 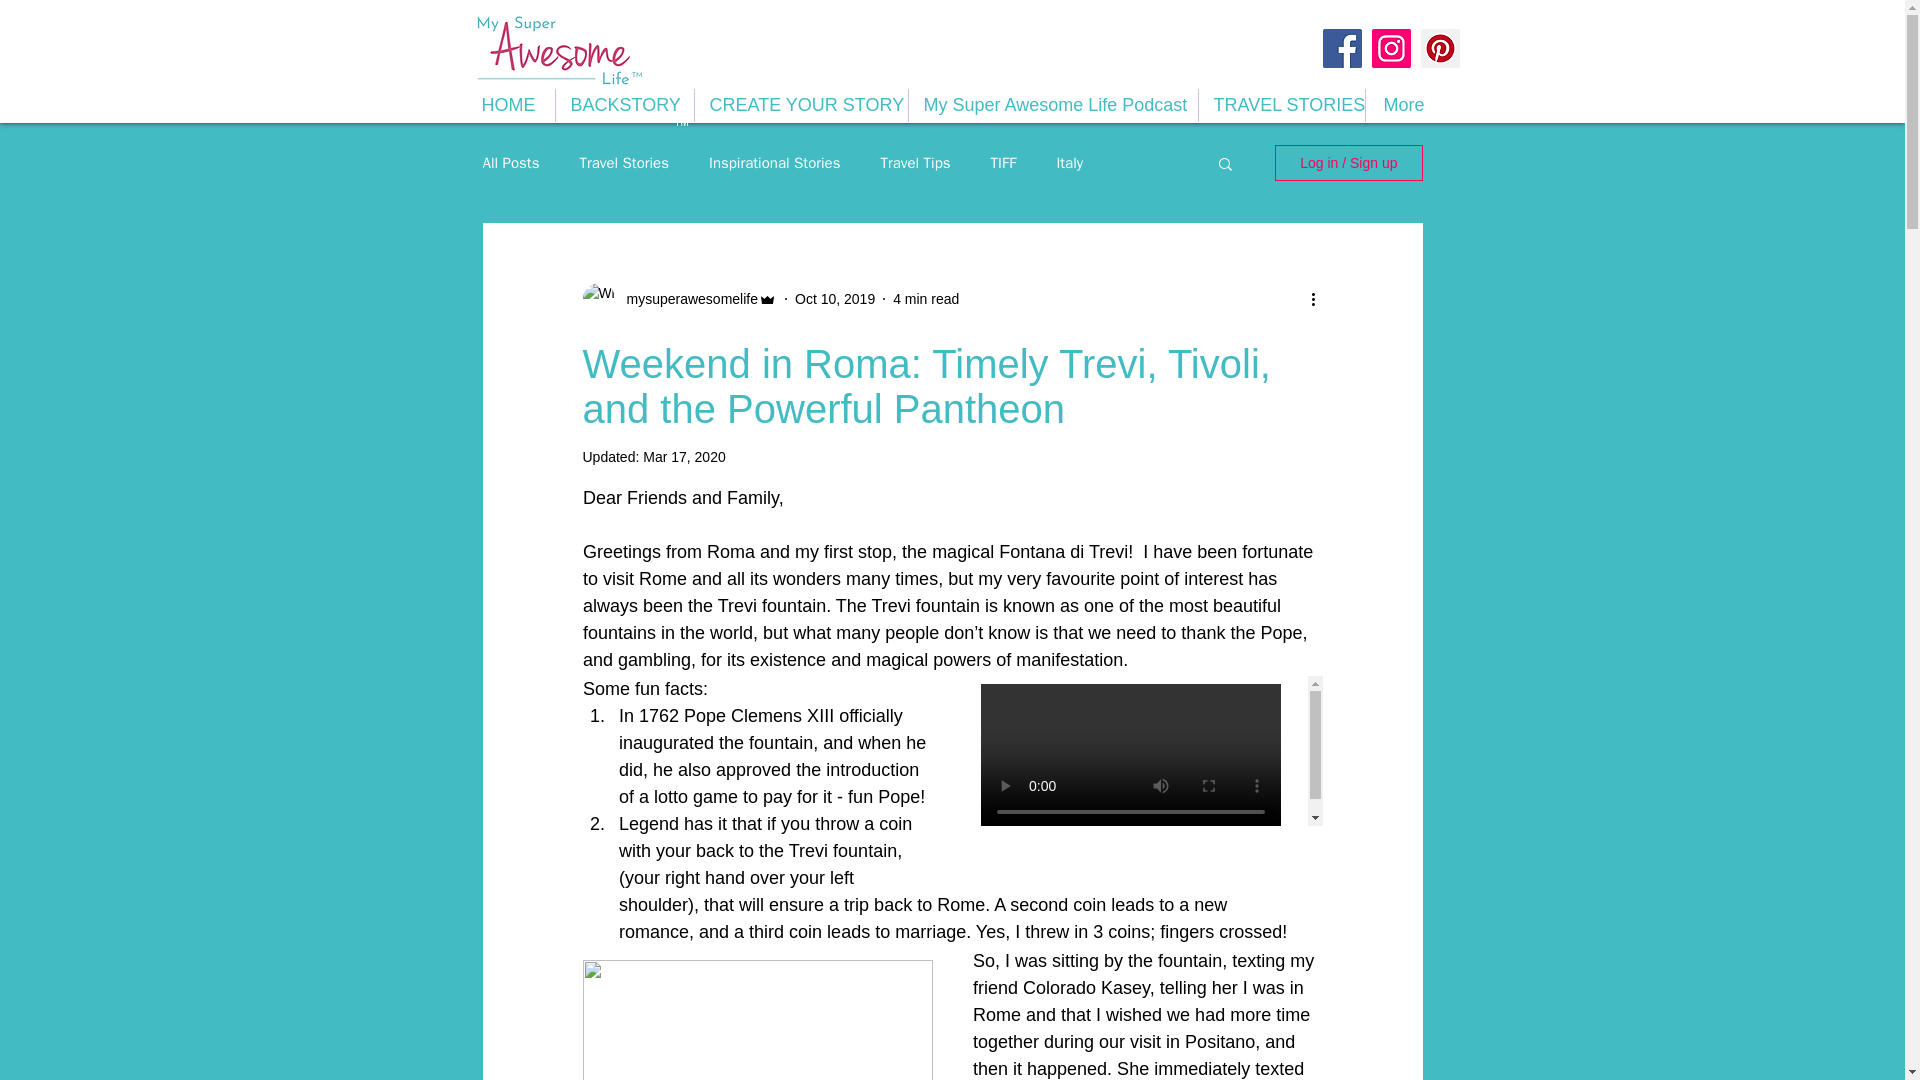 I want to click on 4 min read, so click(x=925, y=298).